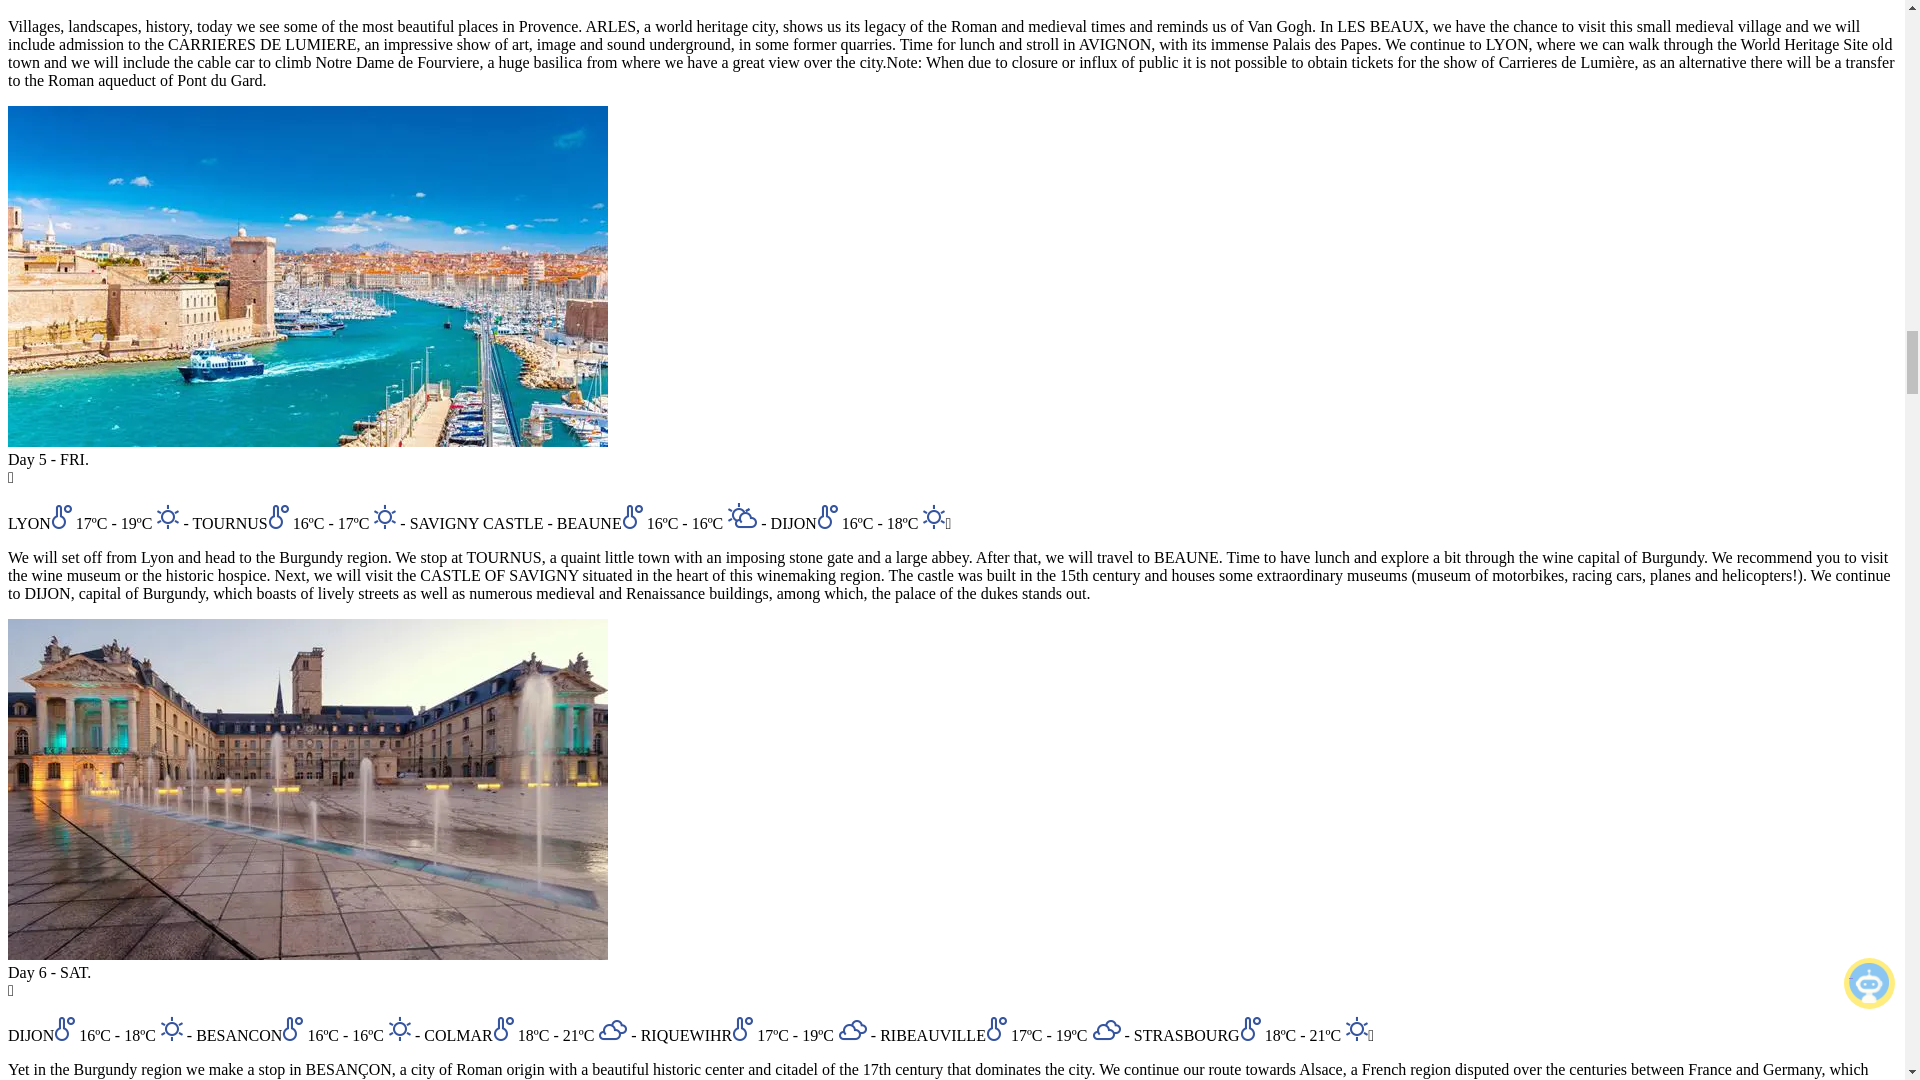 The image size is (1920, 1080). Describe the element at coordinates (166, 516) in the screenshot. I see `clear sky` at that location.